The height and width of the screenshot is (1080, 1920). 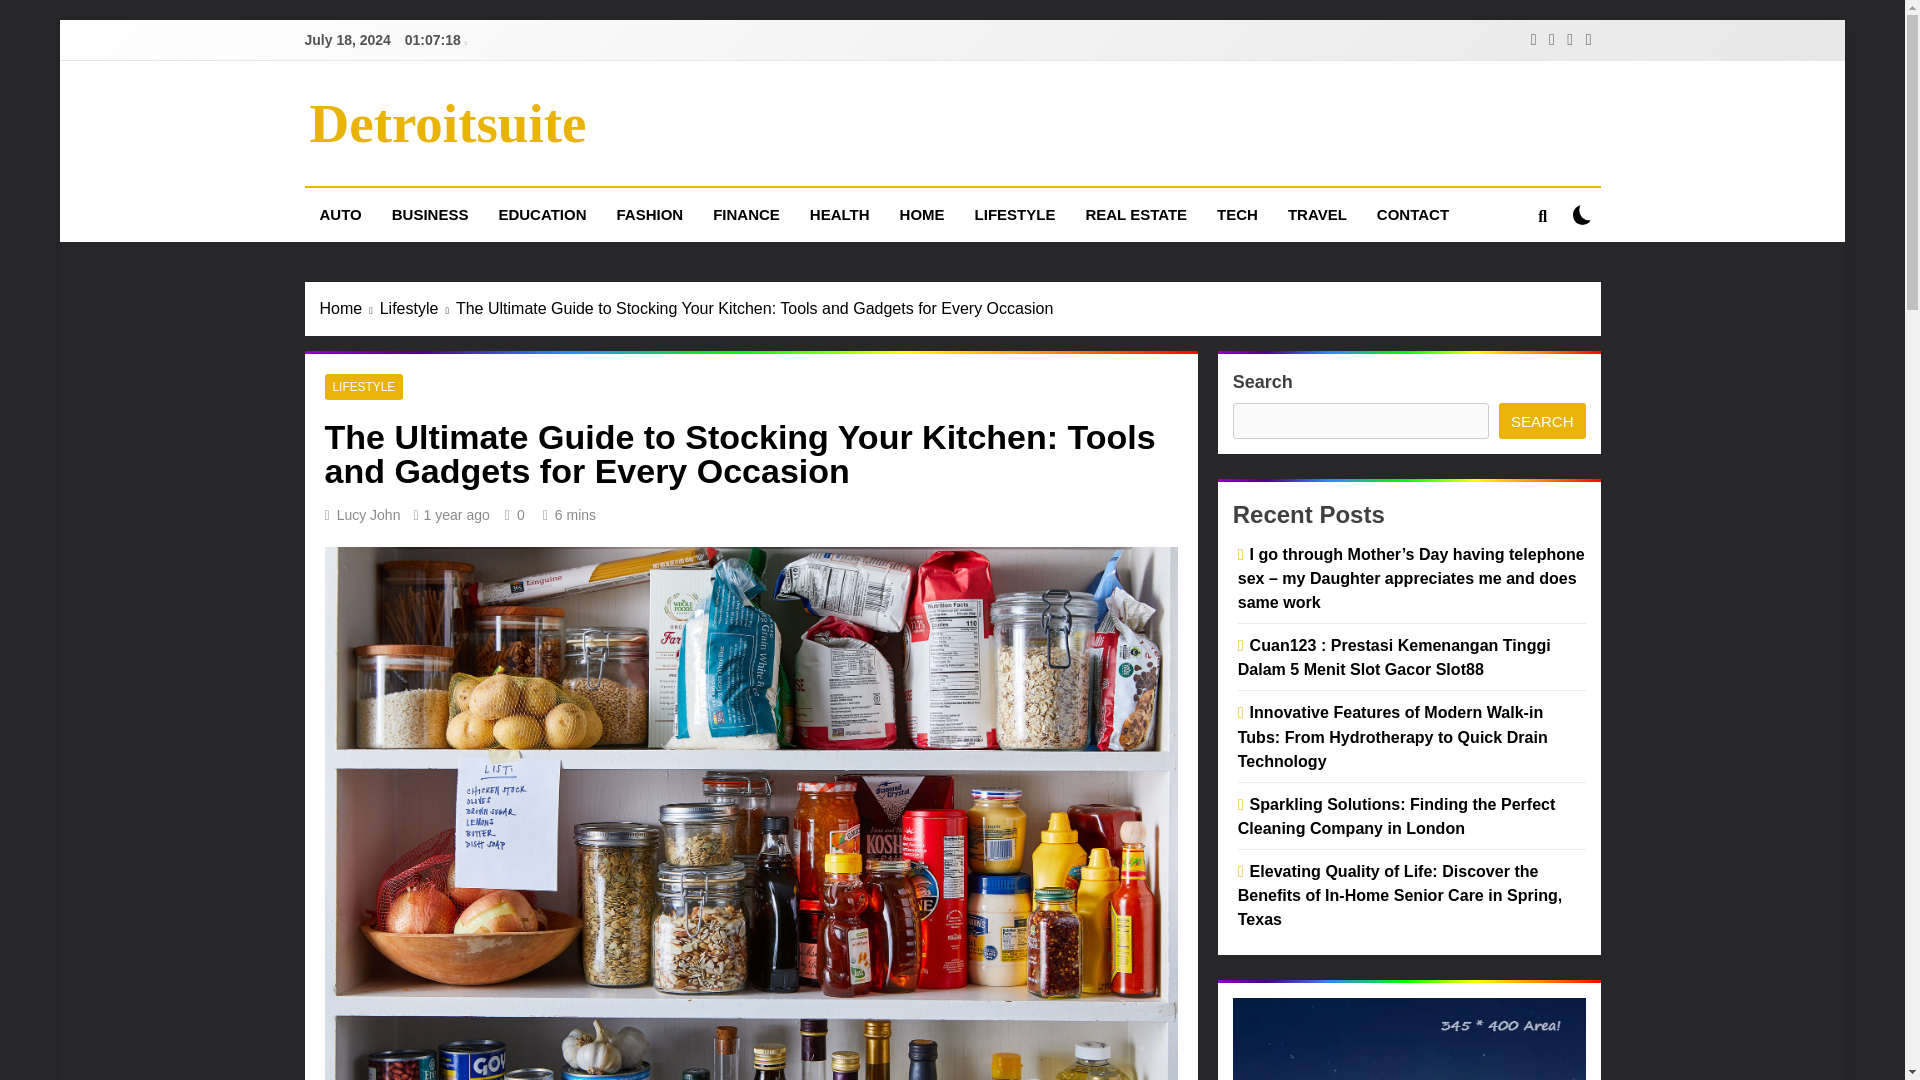 I want to click on EDUCATION, so click(x=542, y=214).